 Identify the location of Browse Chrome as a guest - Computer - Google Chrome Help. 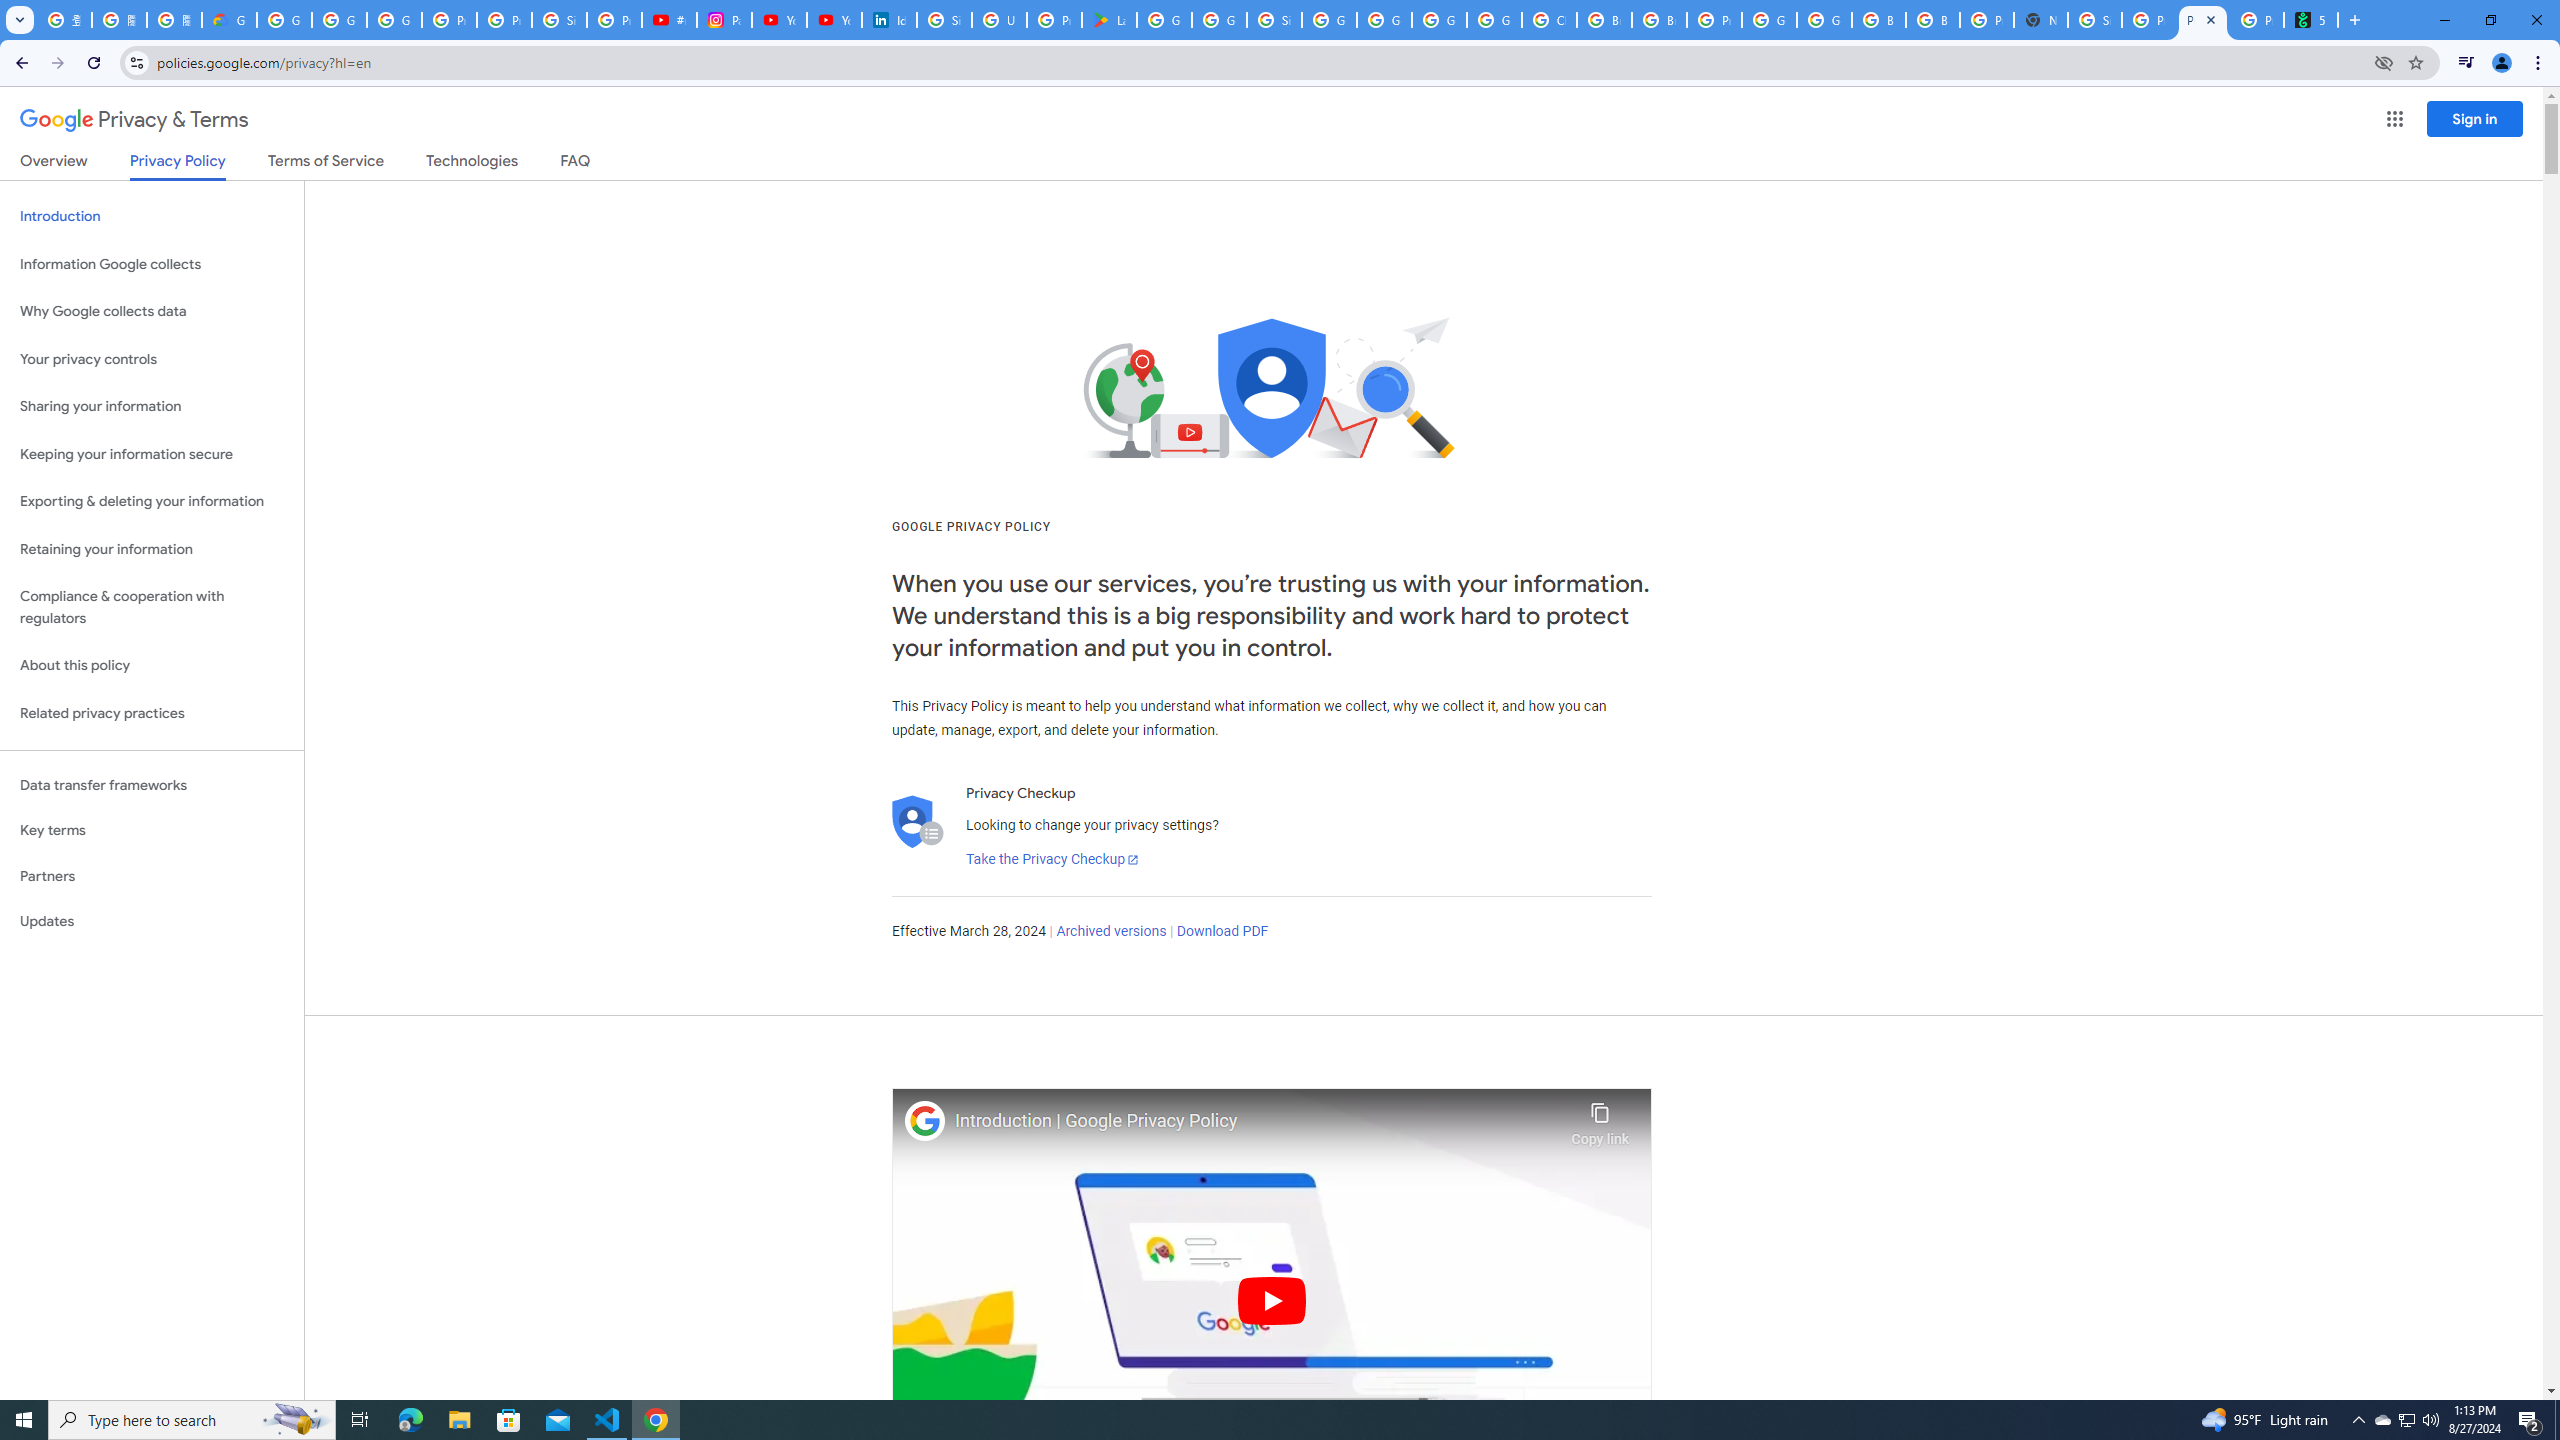
(1878, 20).